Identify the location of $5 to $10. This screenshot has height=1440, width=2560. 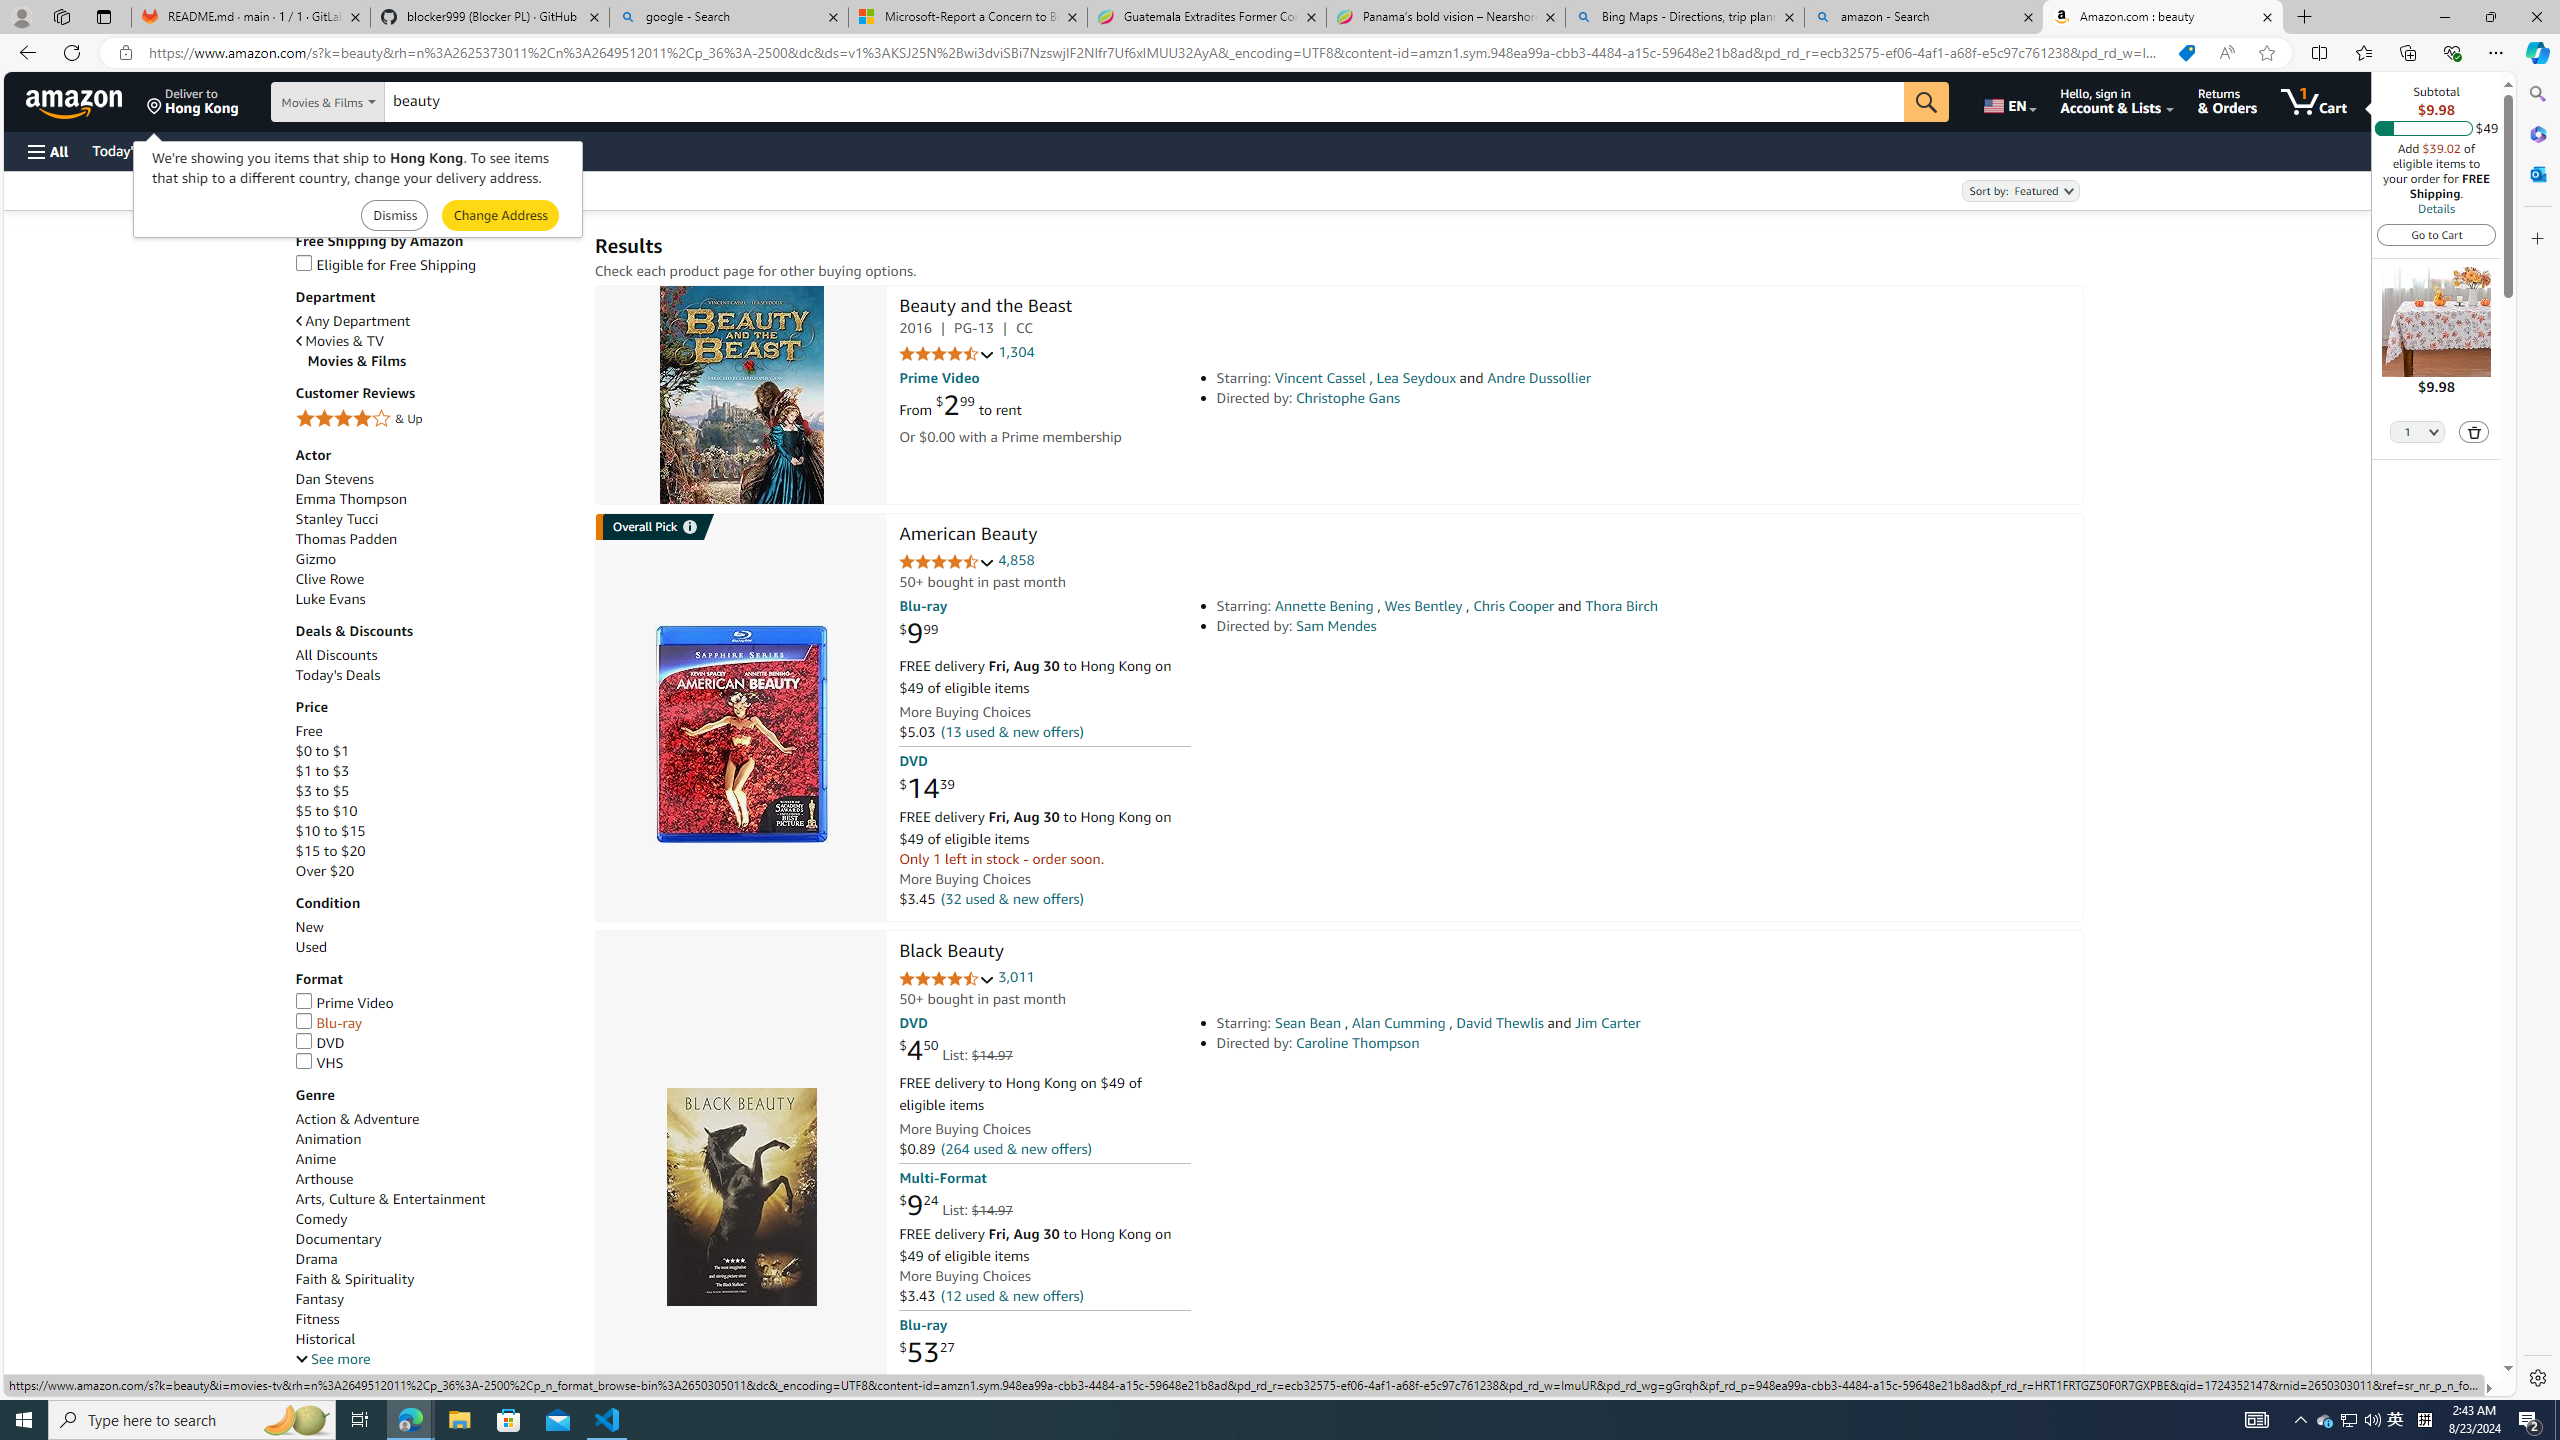
(435, 811).